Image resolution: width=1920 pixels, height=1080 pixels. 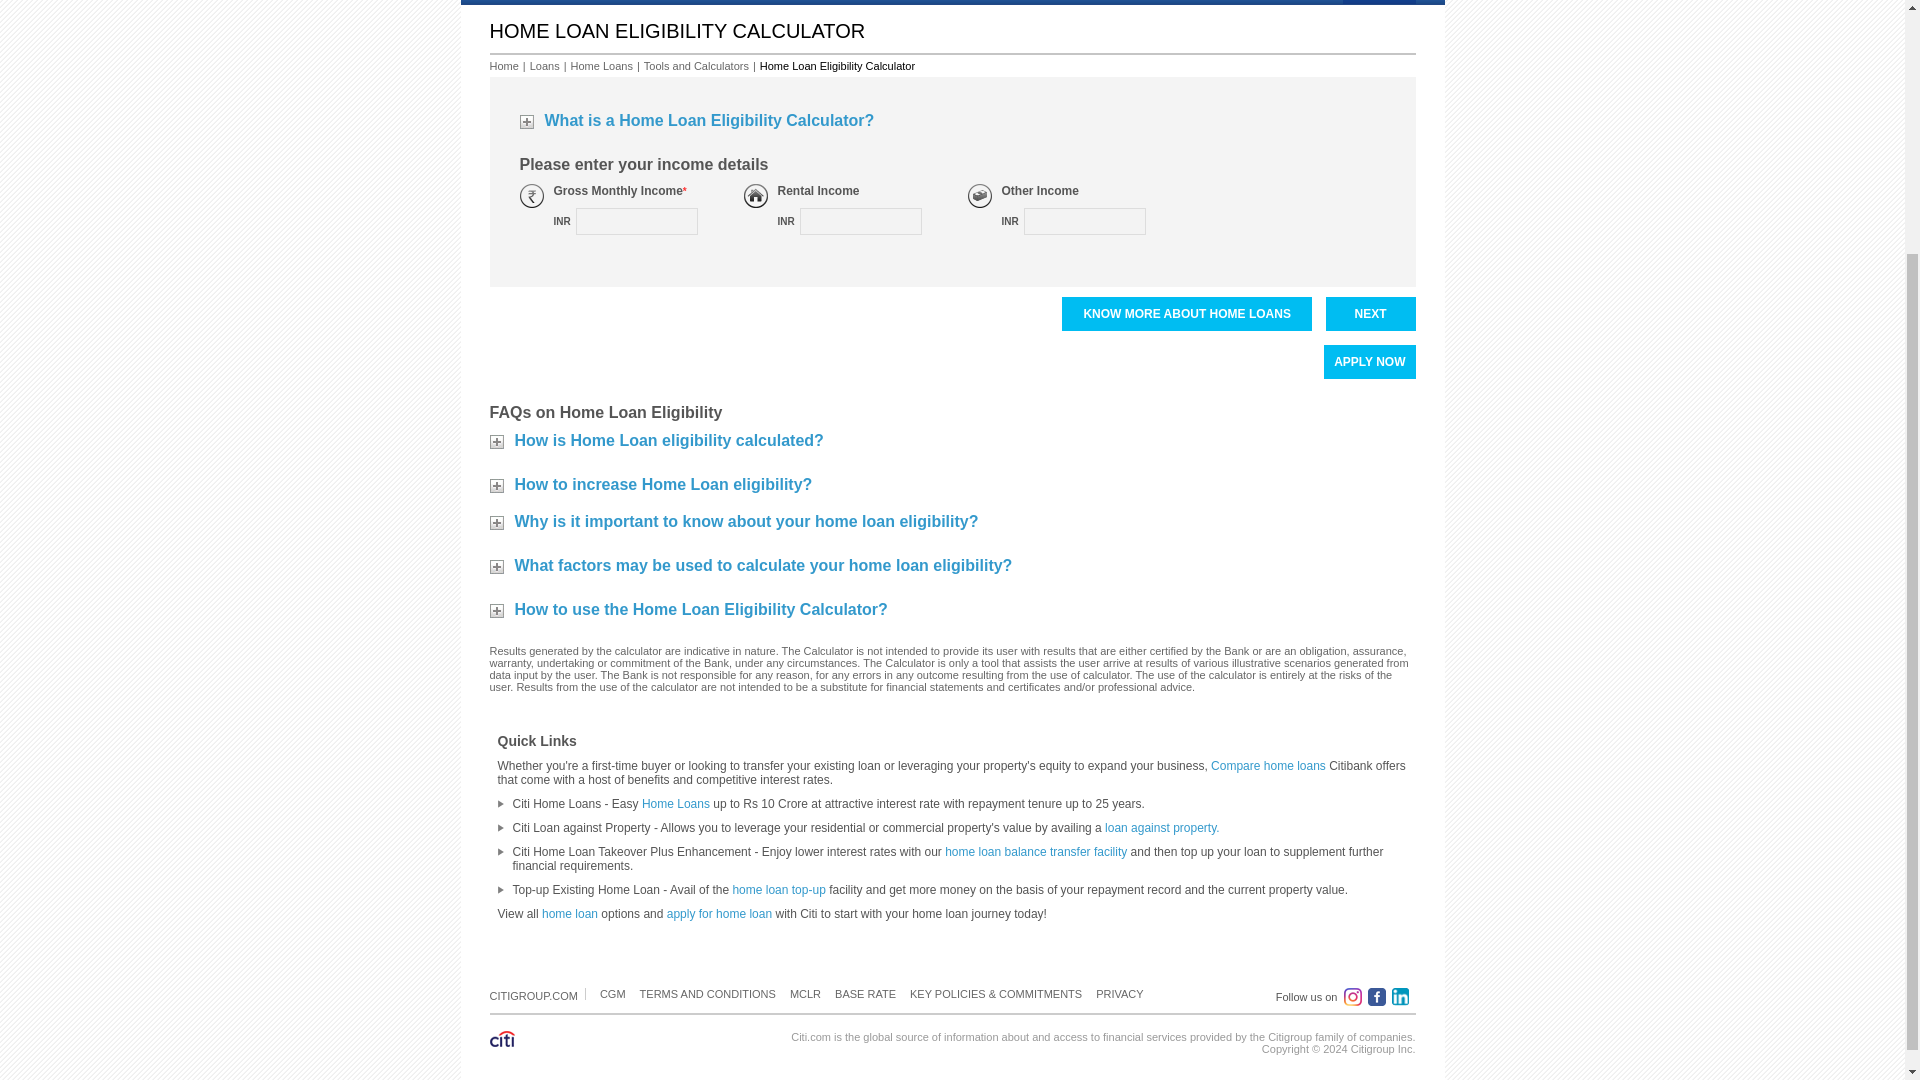 What do you see at coordinates (1379, 2) in the screenshot?
I see `Login` at bounding box center [1379, 2].